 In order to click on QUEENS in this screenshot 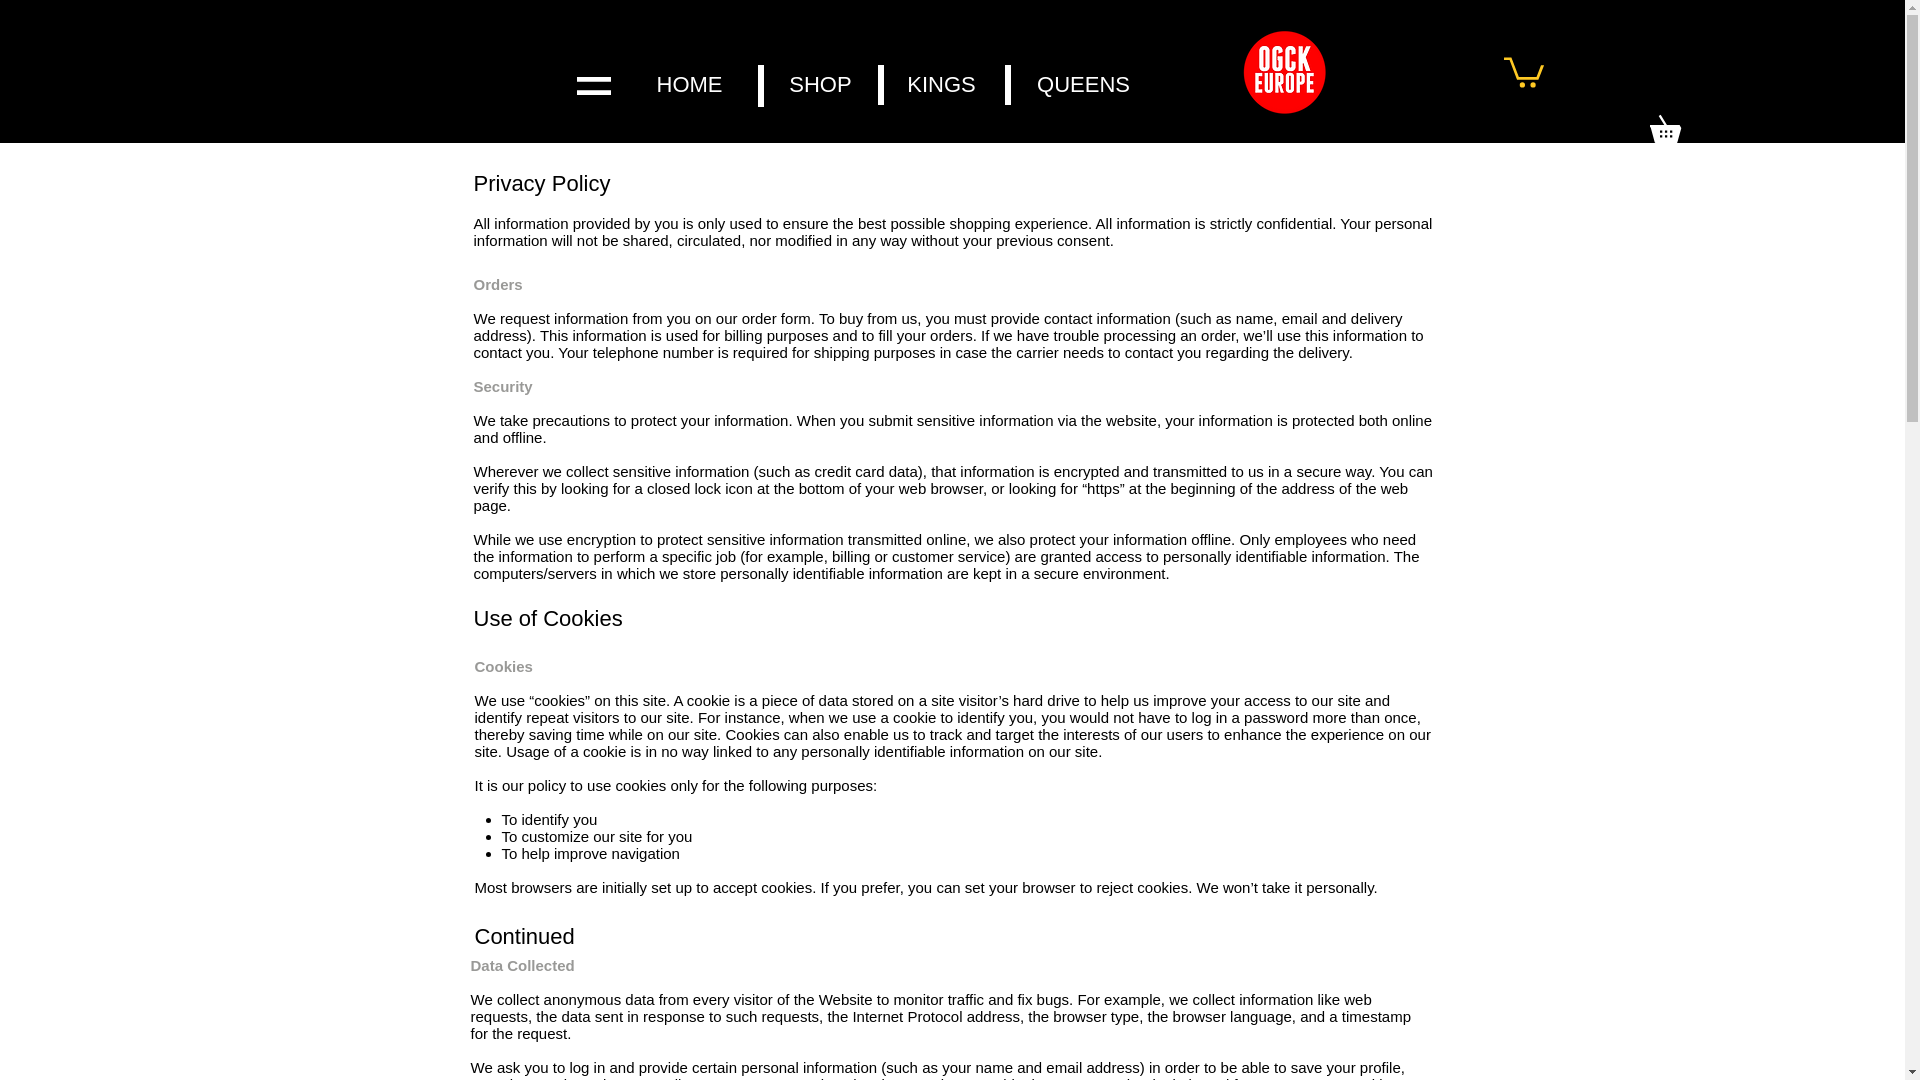, I will do `click(1084, 84)`.